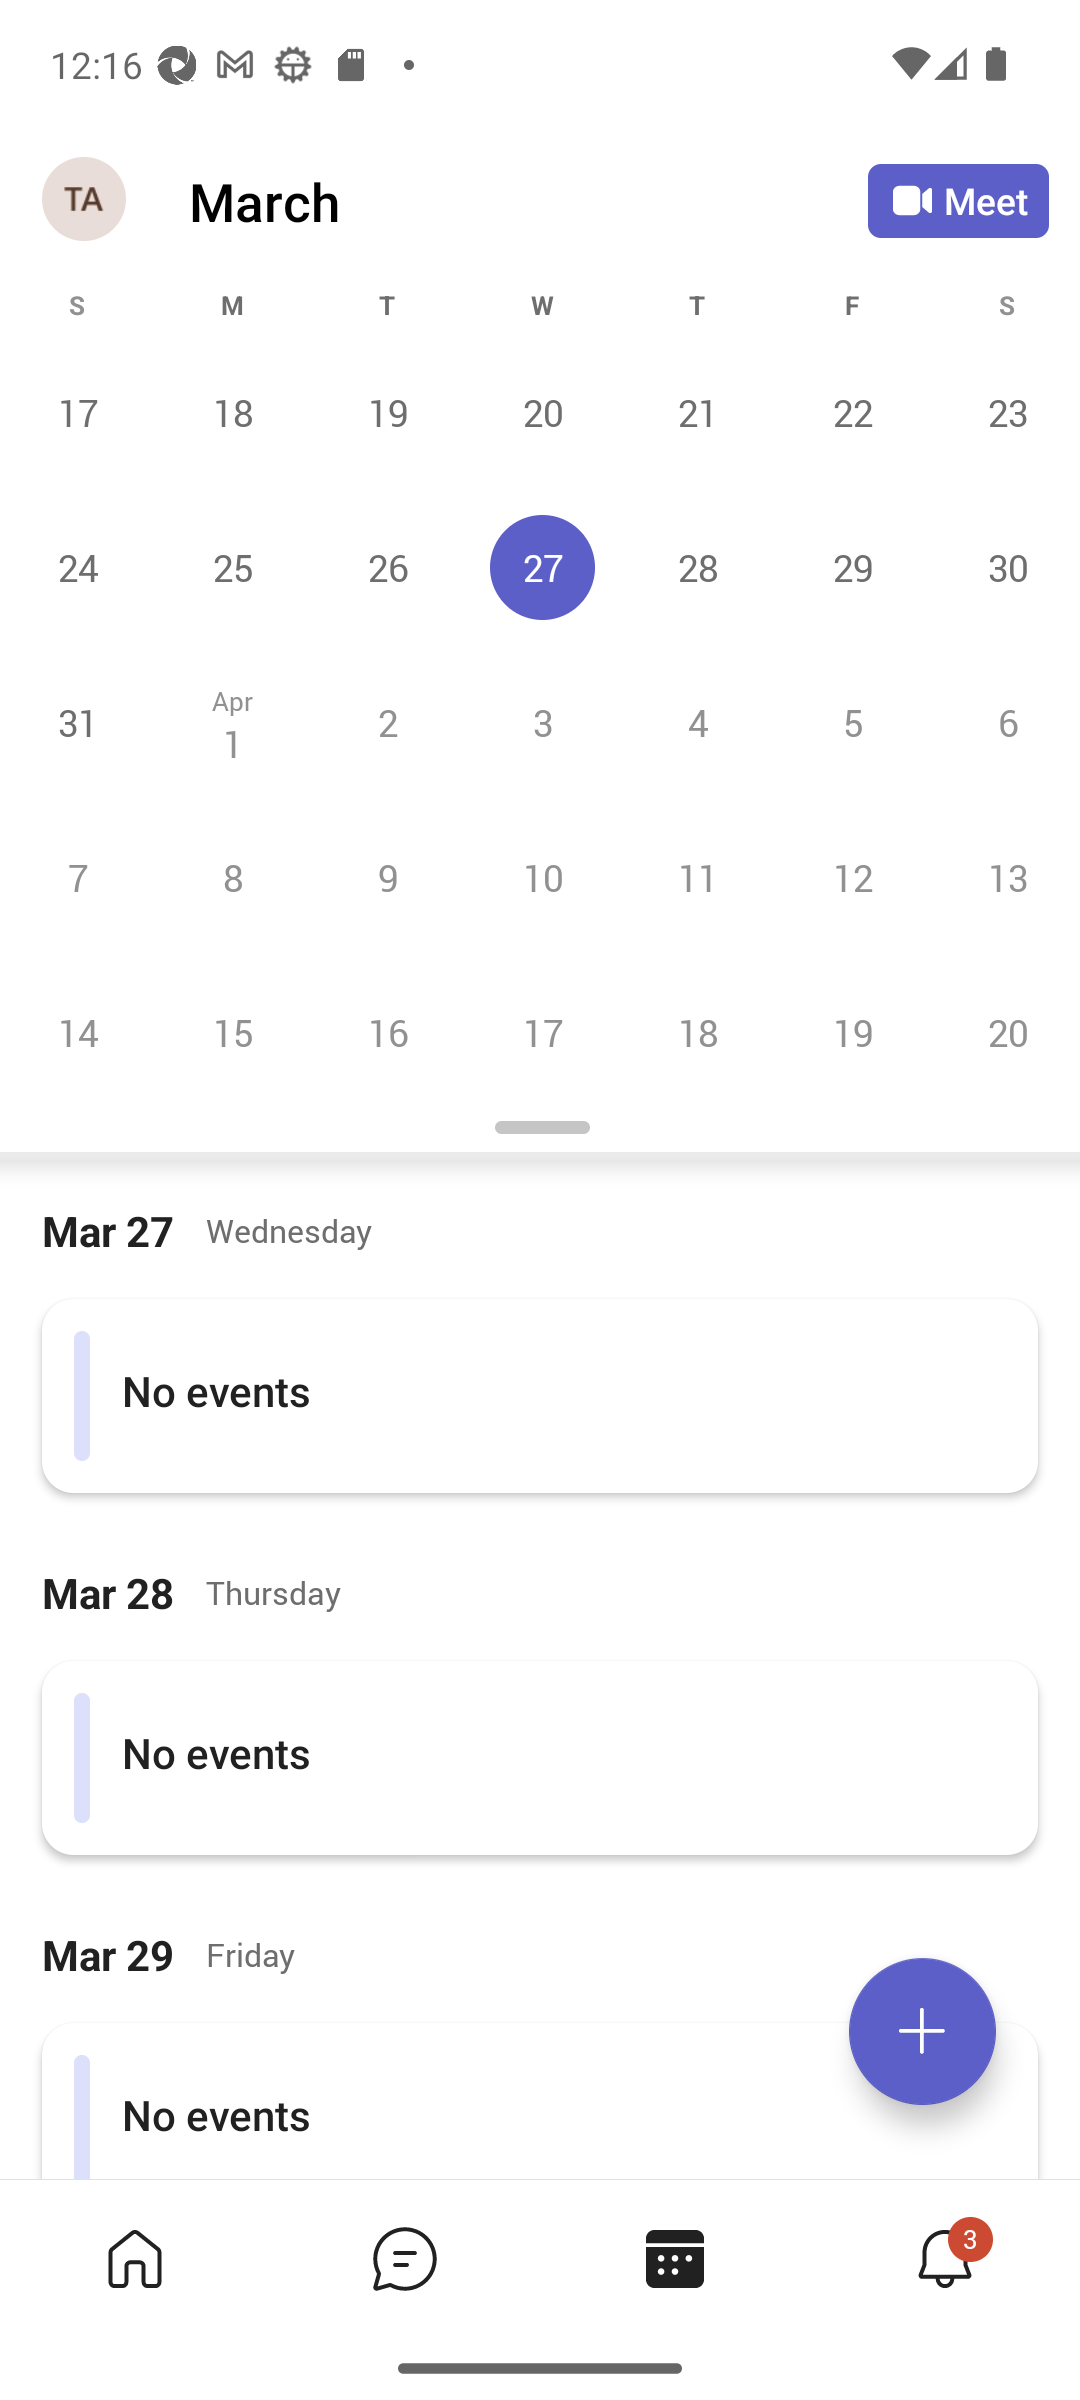 The width and height of the screenshot is (1080, 2400). What do you see at coordinates (1004, 567) in the screenshot?
I see `Saturday, March 30 30` at bounding box center [1004, 567].